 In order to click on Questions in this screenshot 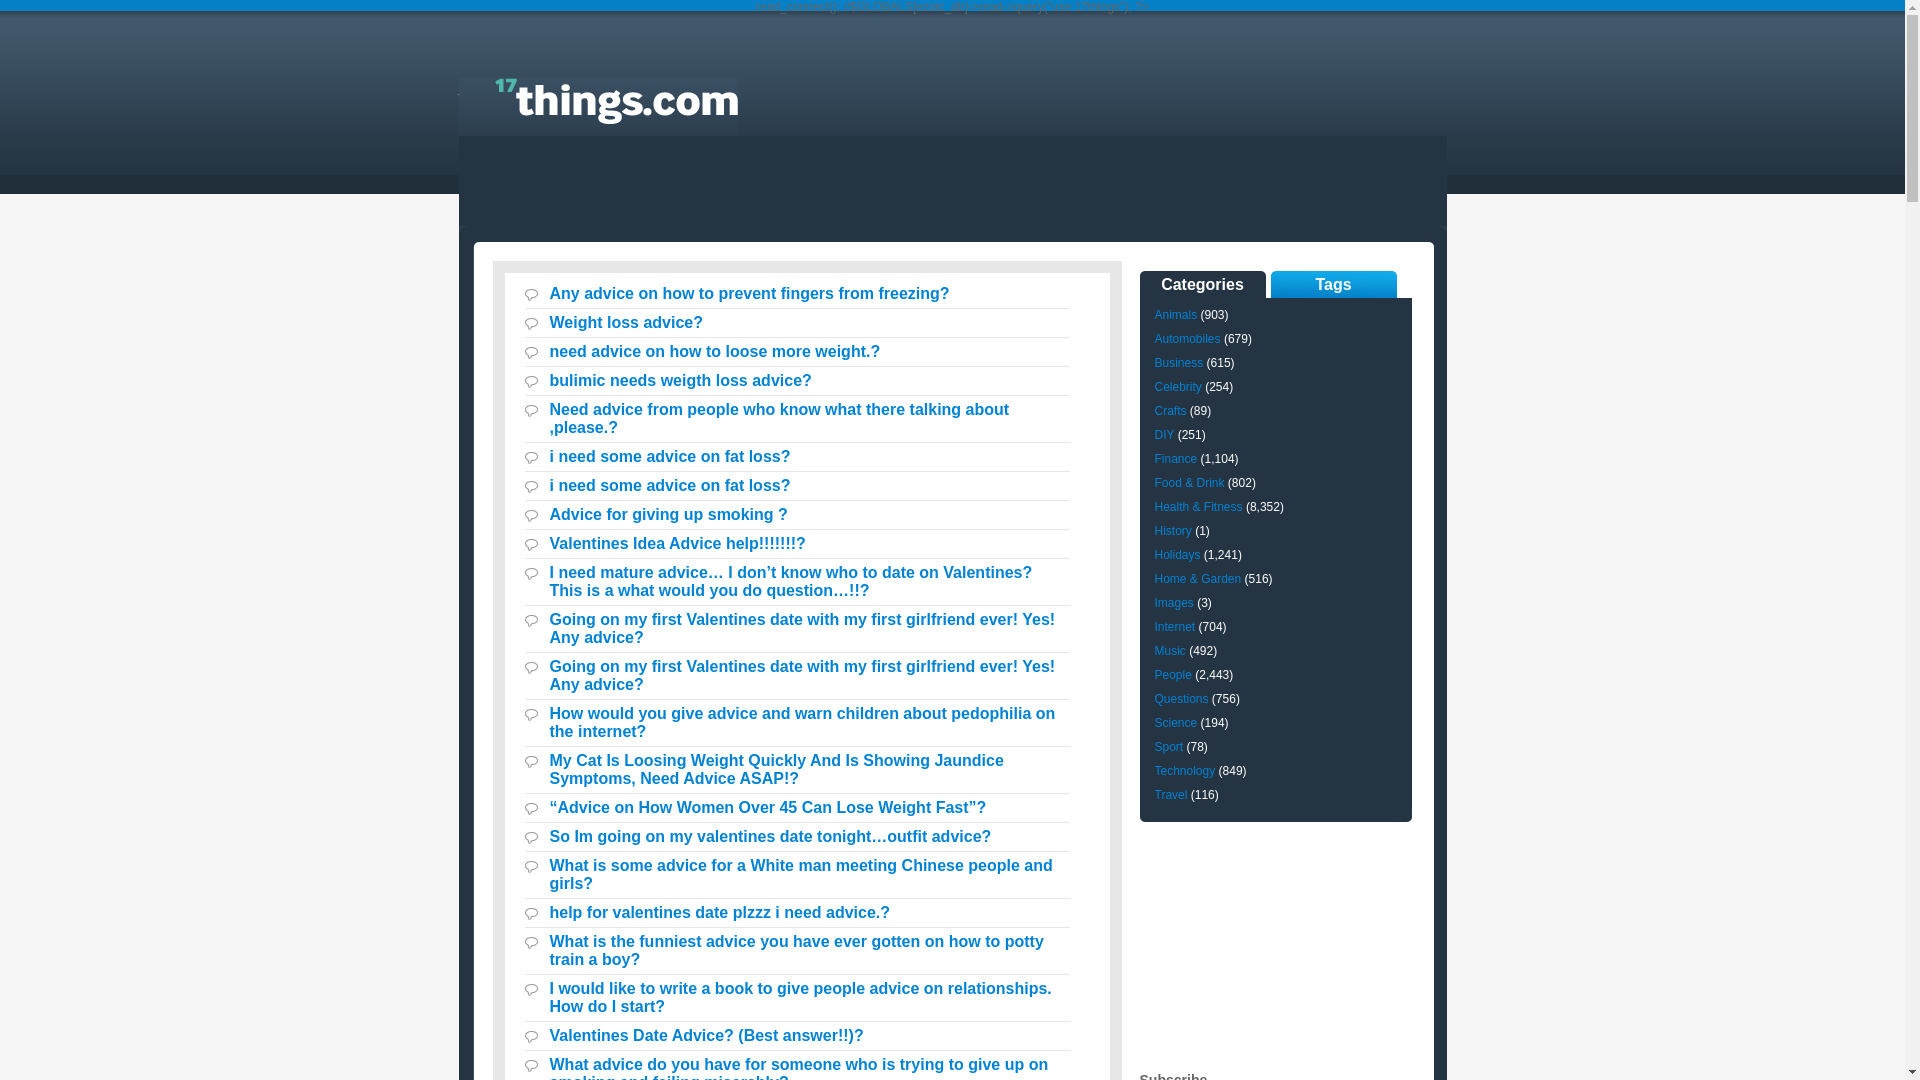, I will do `click(1181, 699)`.